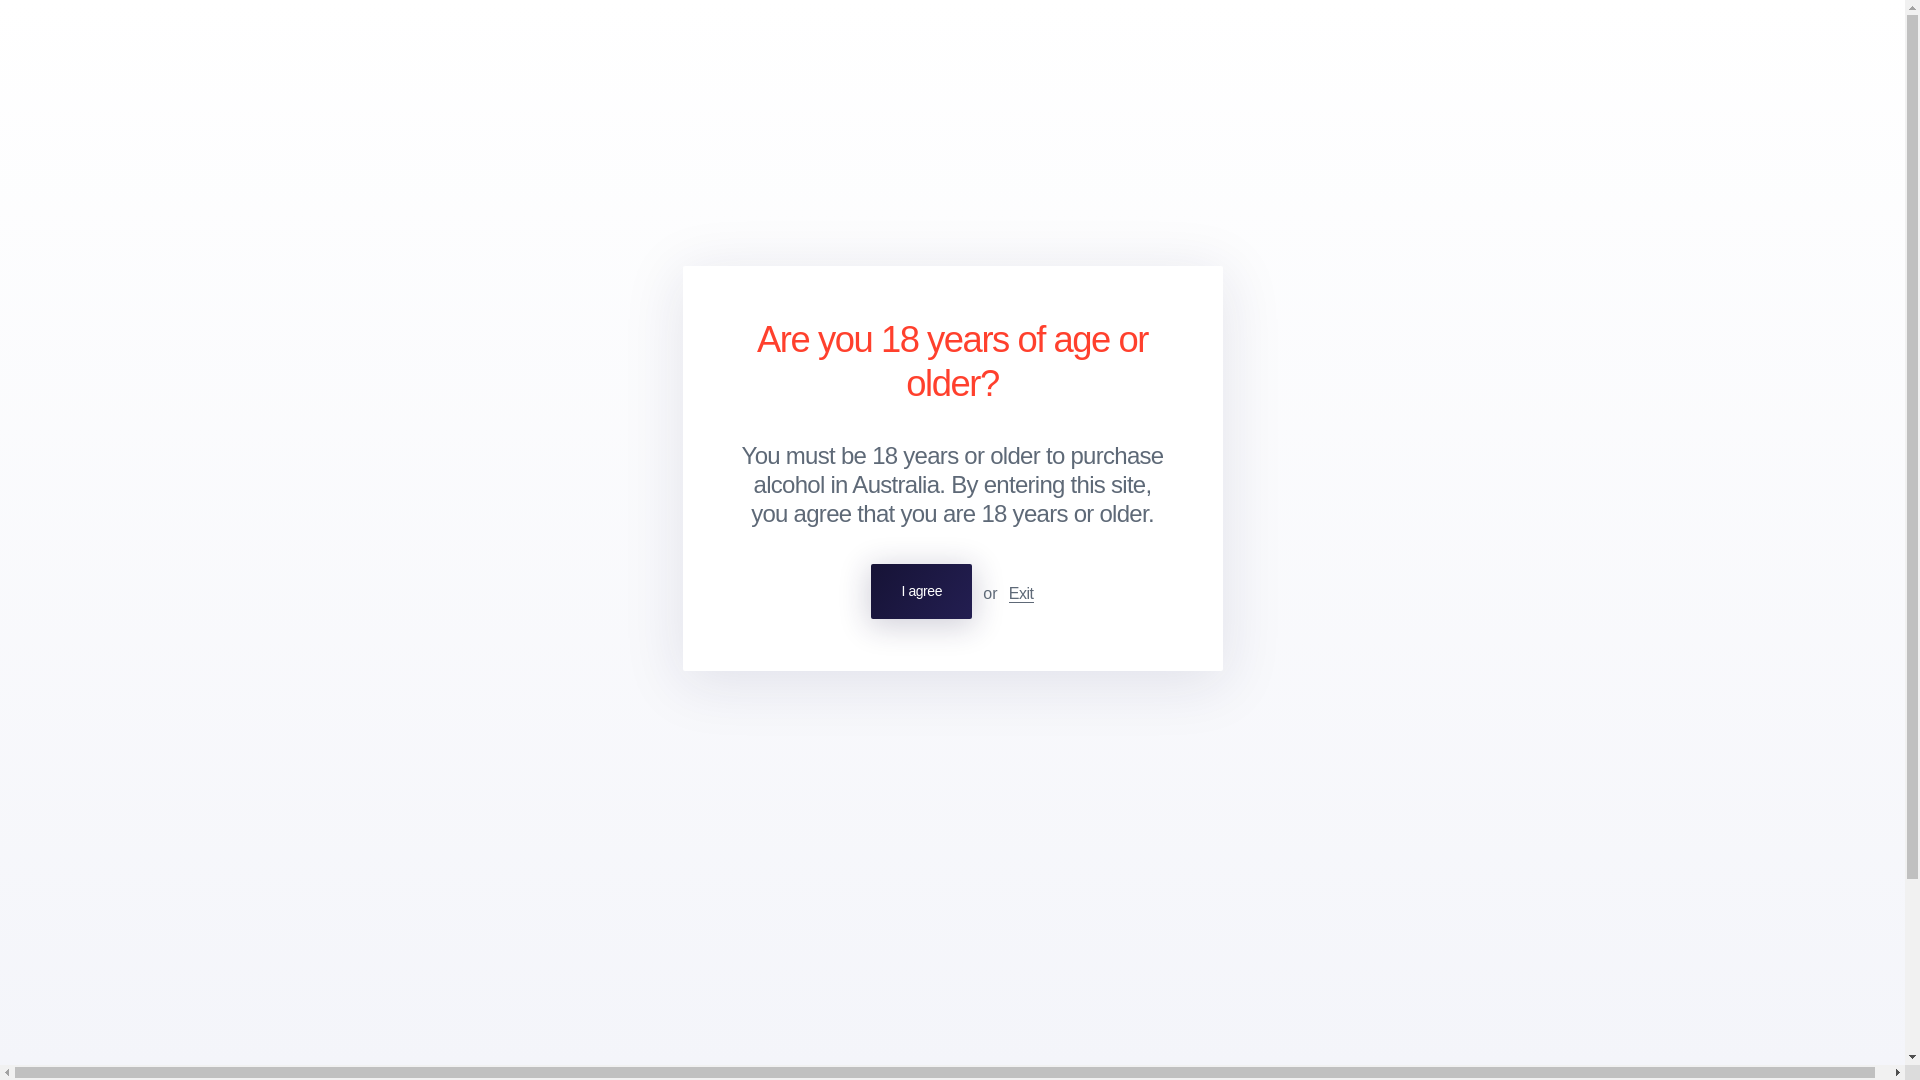 The height and width of the screenshot is (1080, 1920). Describe the element at coordinates (234, 44) in the screenshot. I see `Wholesale` at that location.